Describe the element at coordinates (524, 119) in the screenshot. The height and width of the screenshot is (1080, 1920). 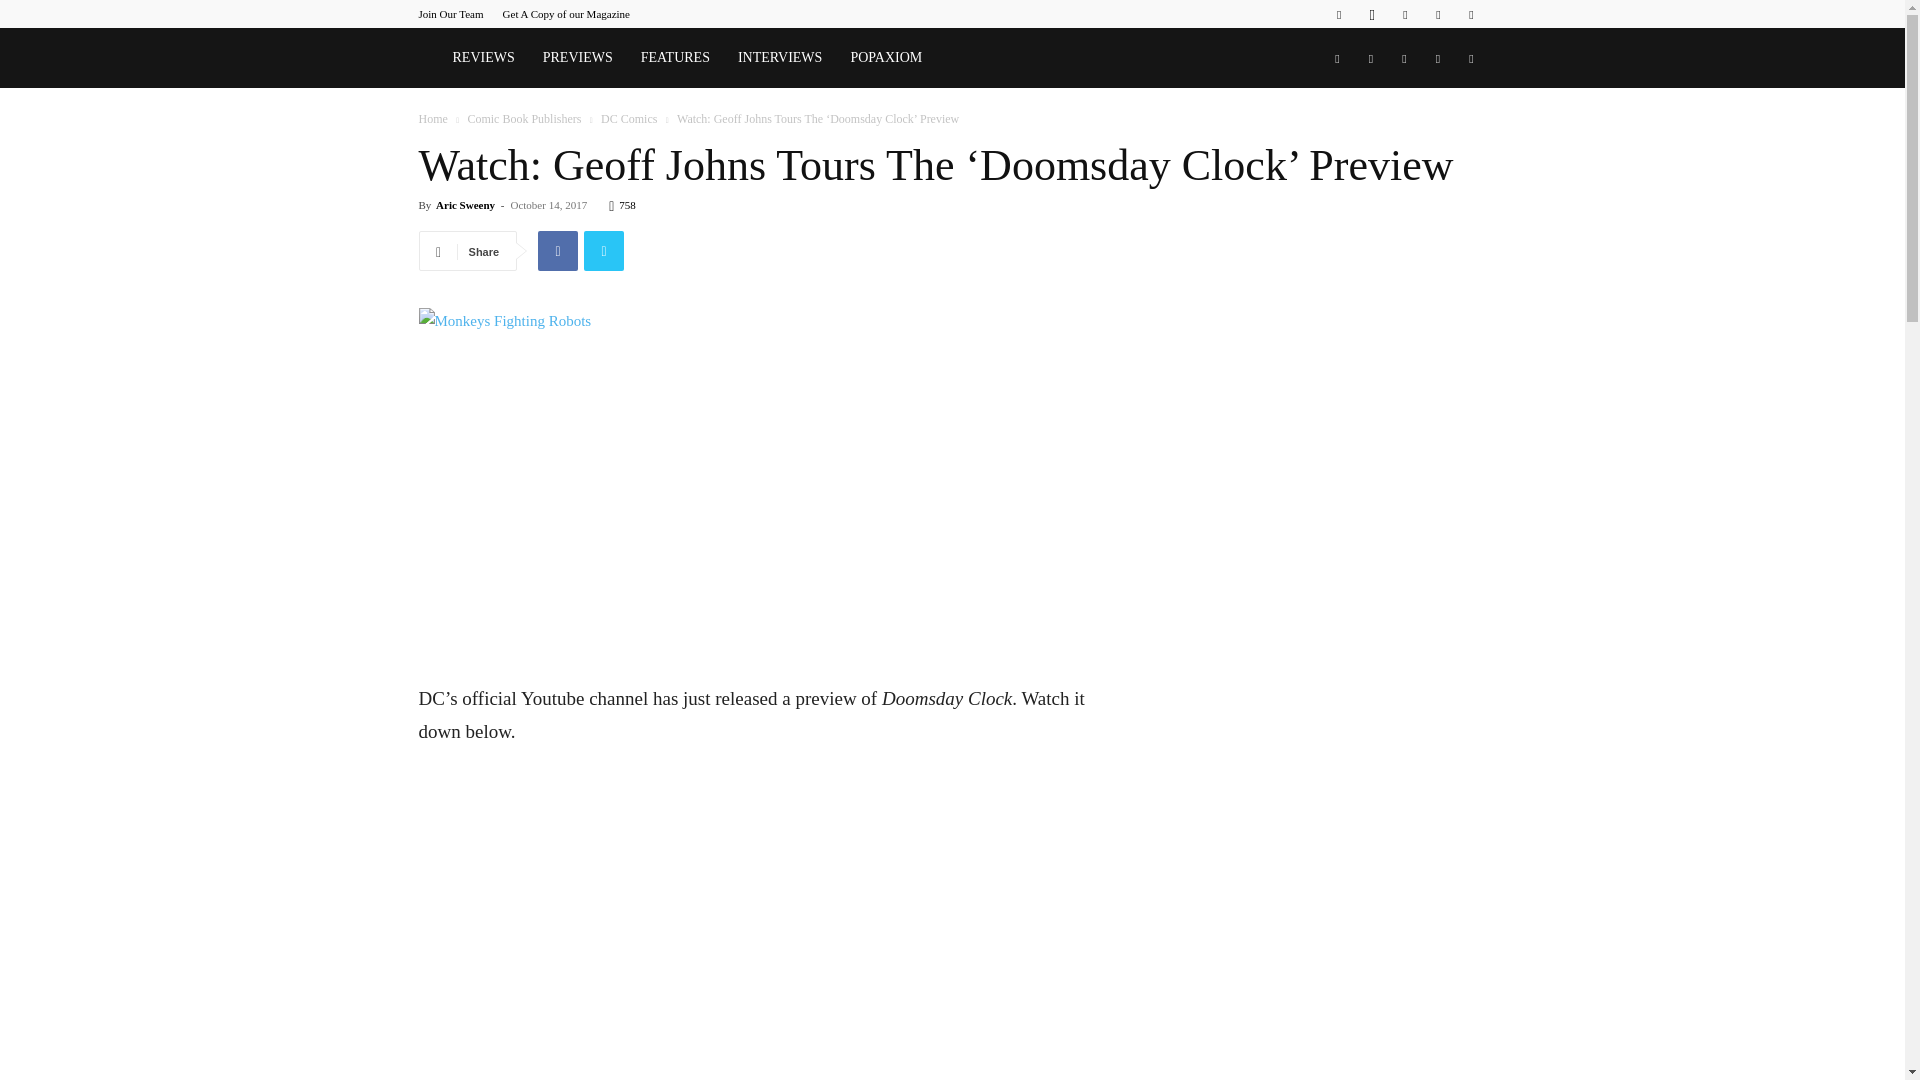
I see `View all posts in Comic Book Publishers` at that location.